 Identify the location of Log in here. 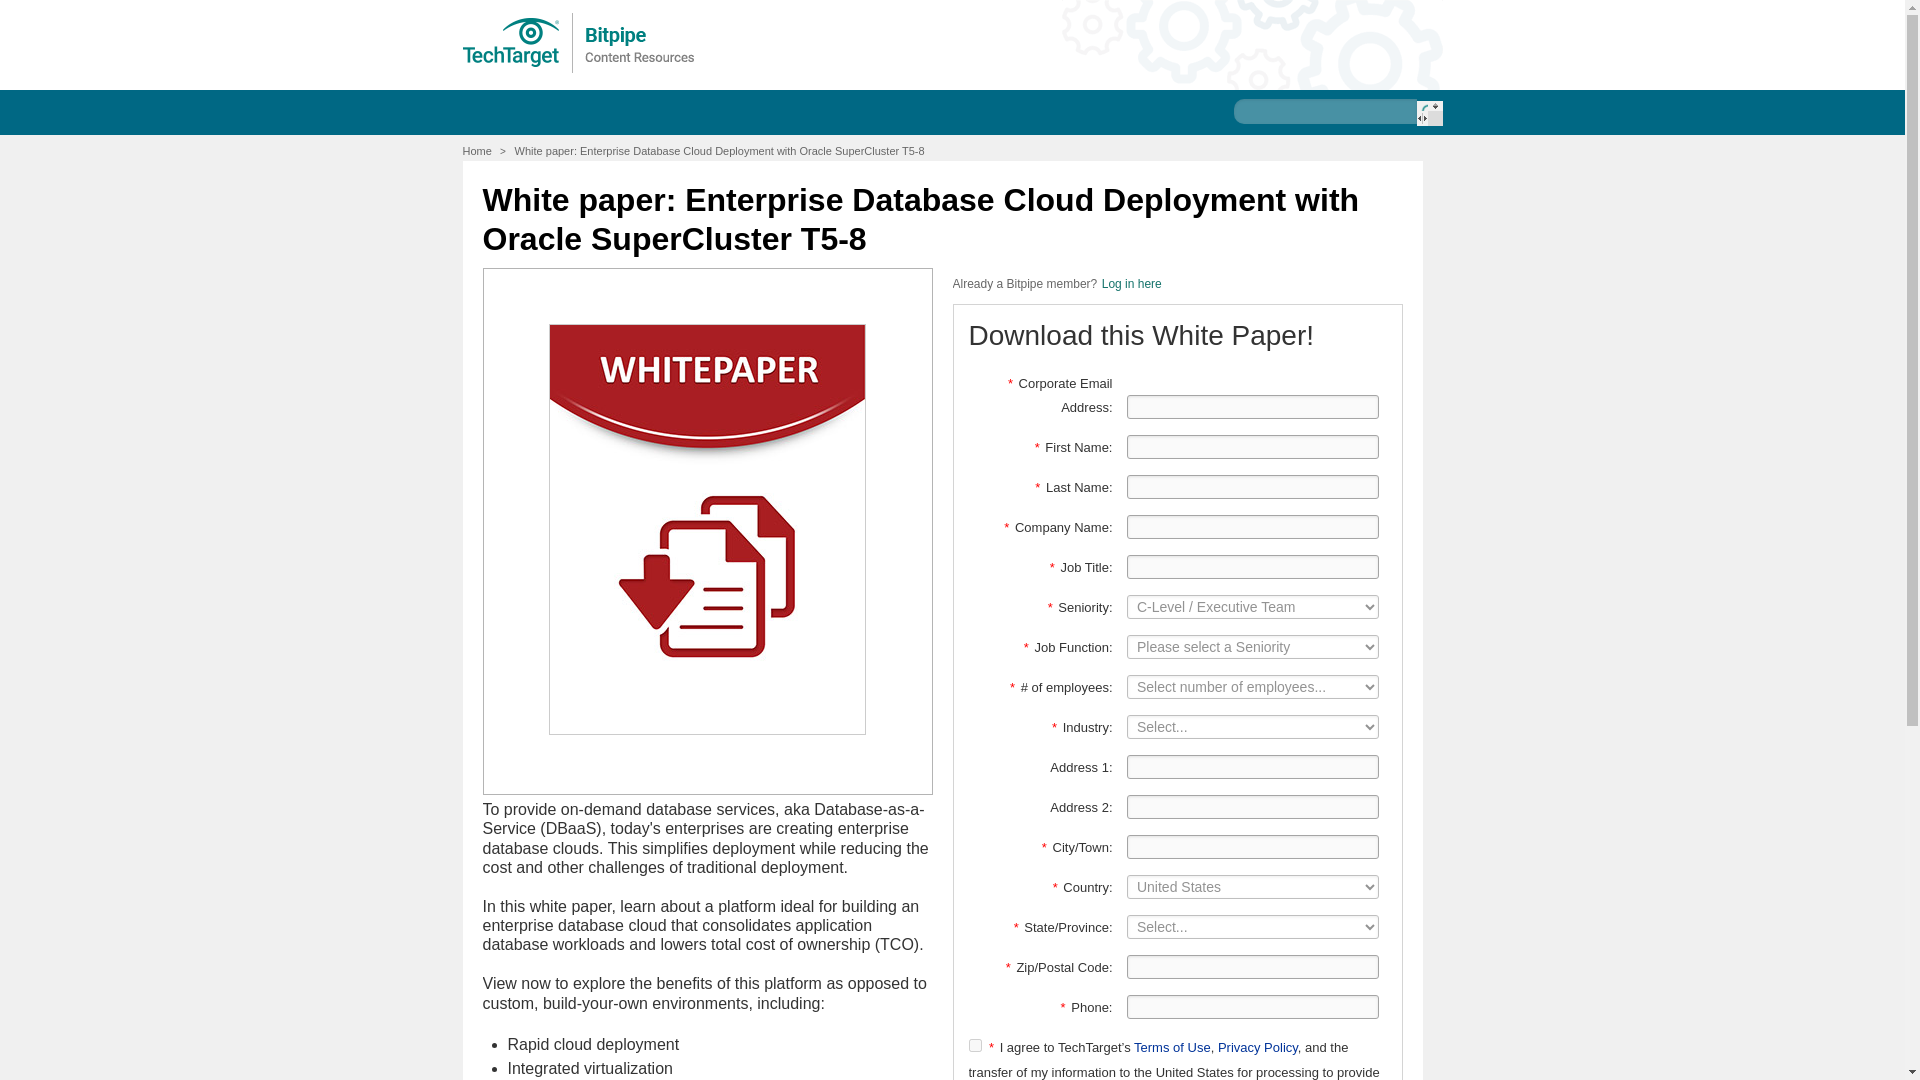
(1132, 283).